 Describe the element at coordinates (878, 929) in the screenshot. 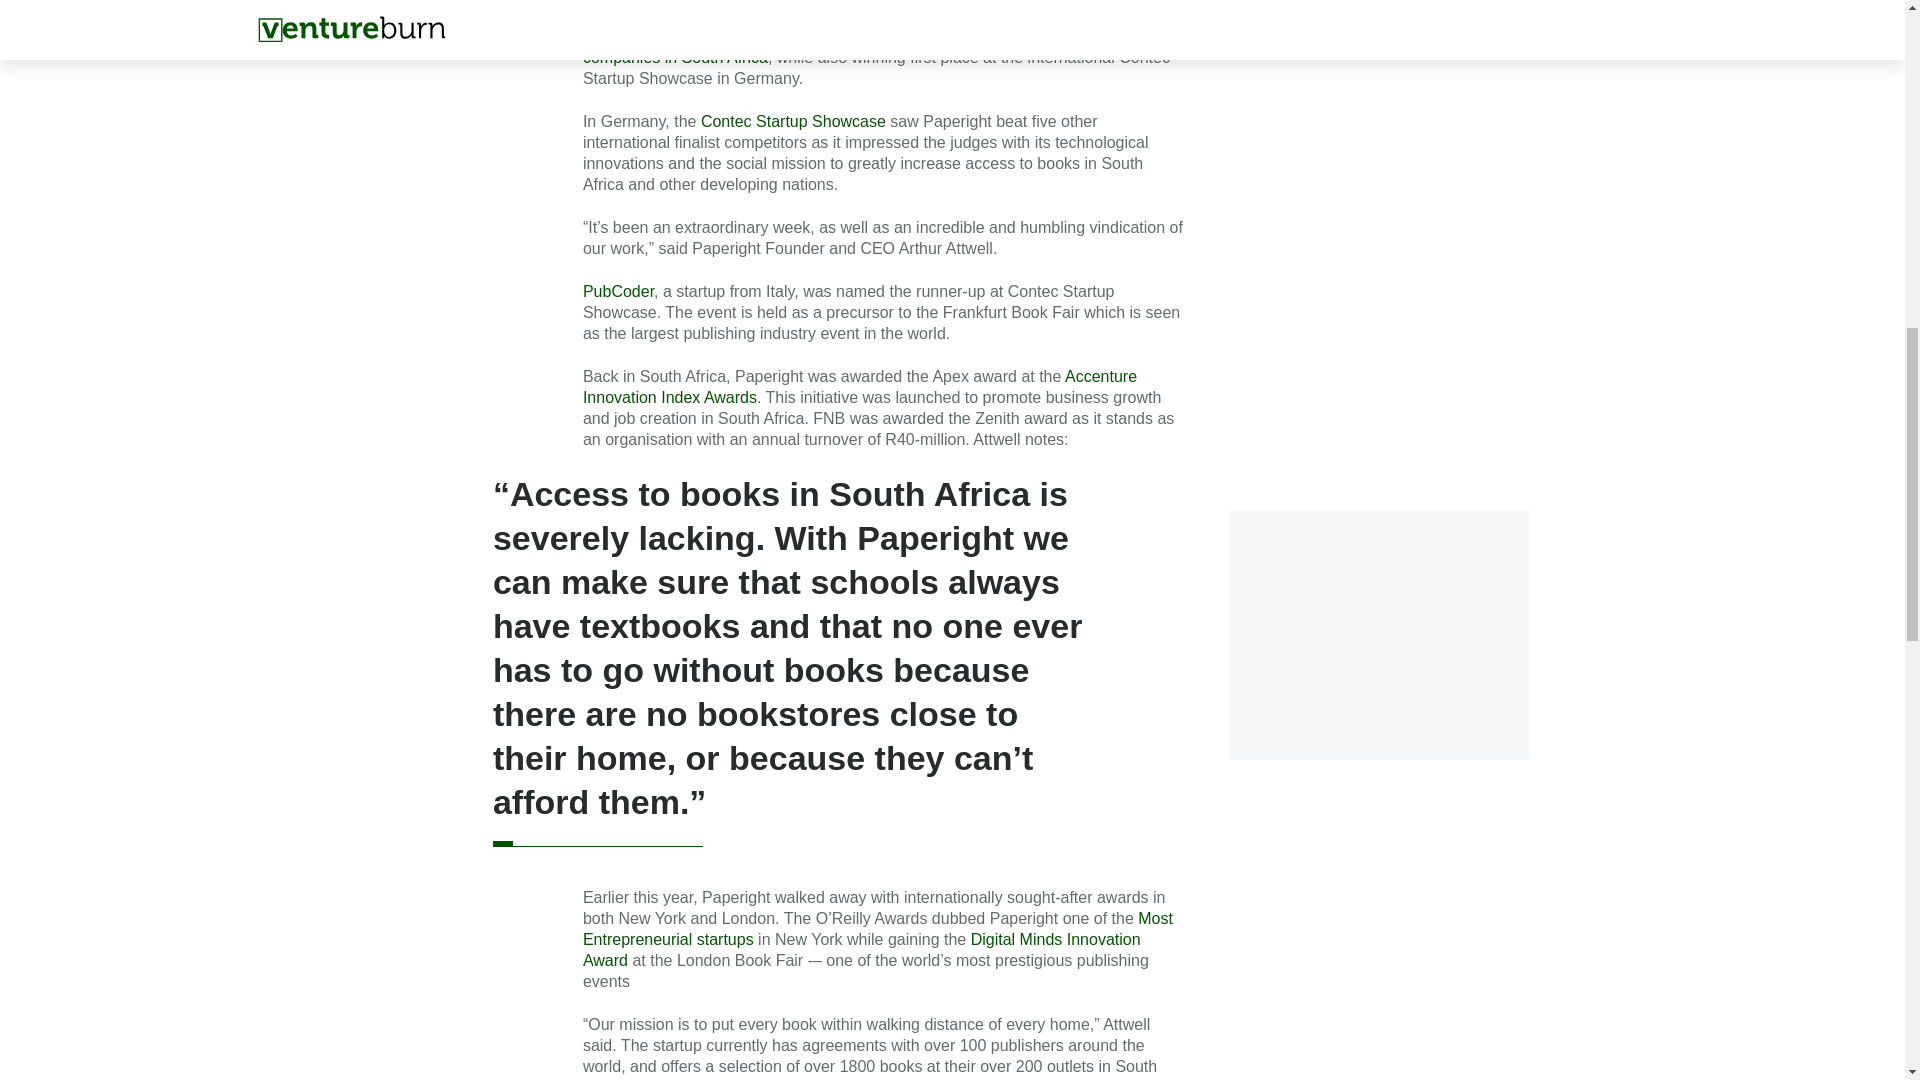

I see `Most Entrepreneurial startups` at that location.